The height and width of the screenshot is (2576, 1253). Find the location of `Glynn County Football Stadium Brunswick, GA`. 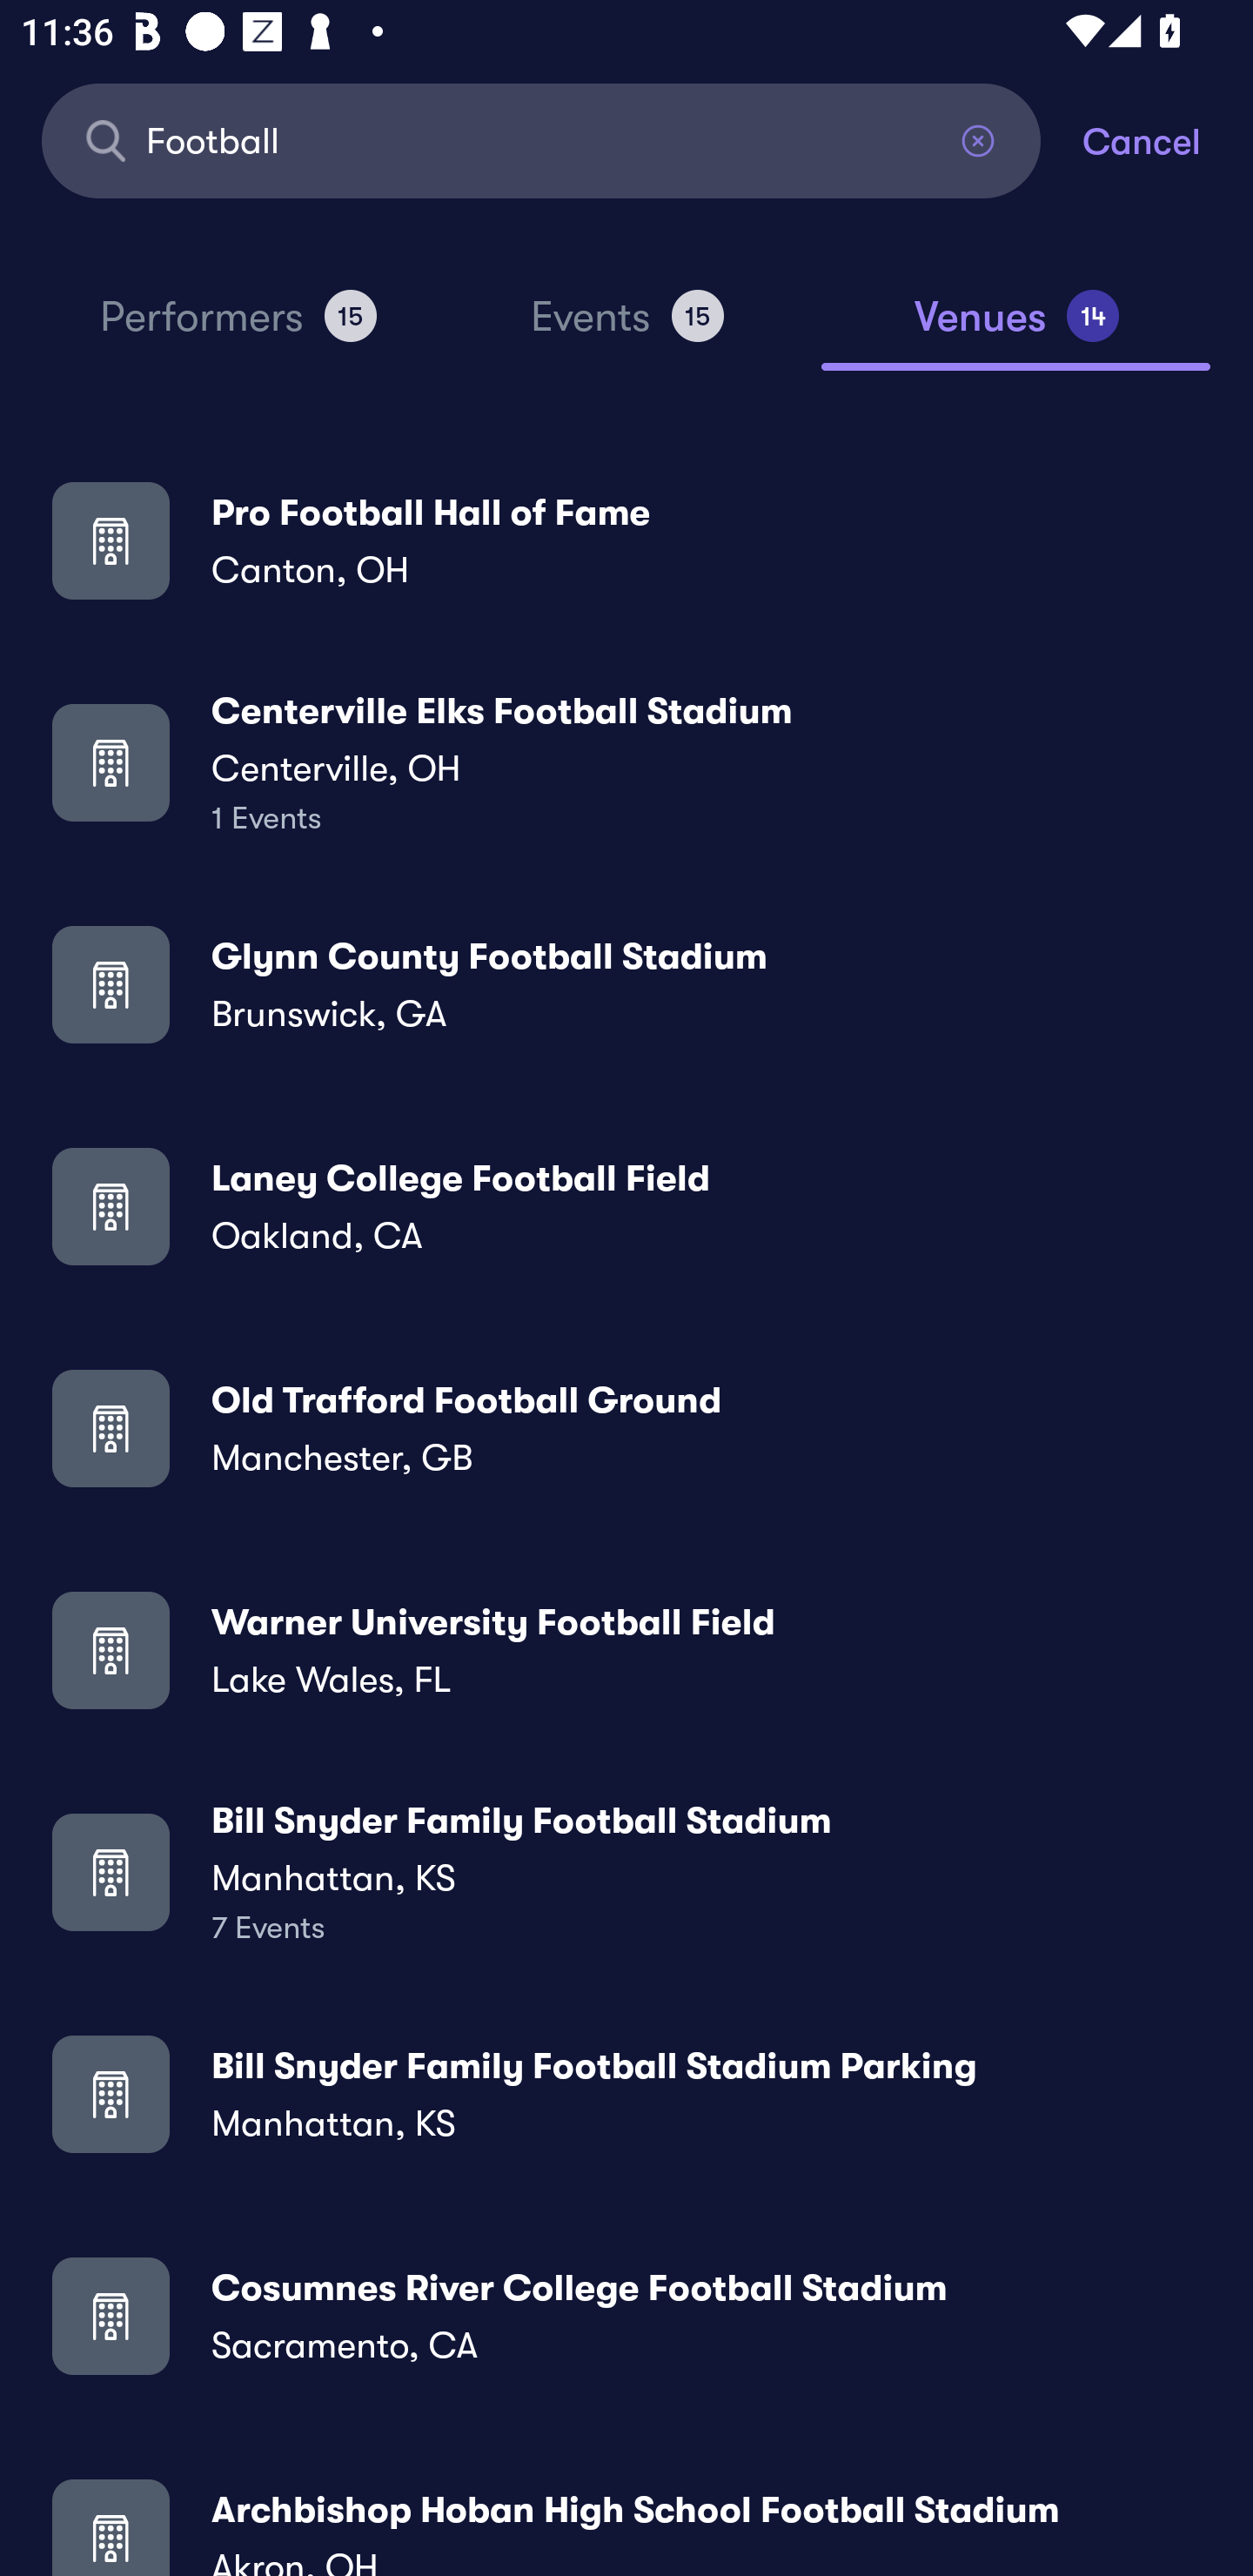

Glynn County Football Stadium Brunswick, GA is located at coordinates (626, 983).